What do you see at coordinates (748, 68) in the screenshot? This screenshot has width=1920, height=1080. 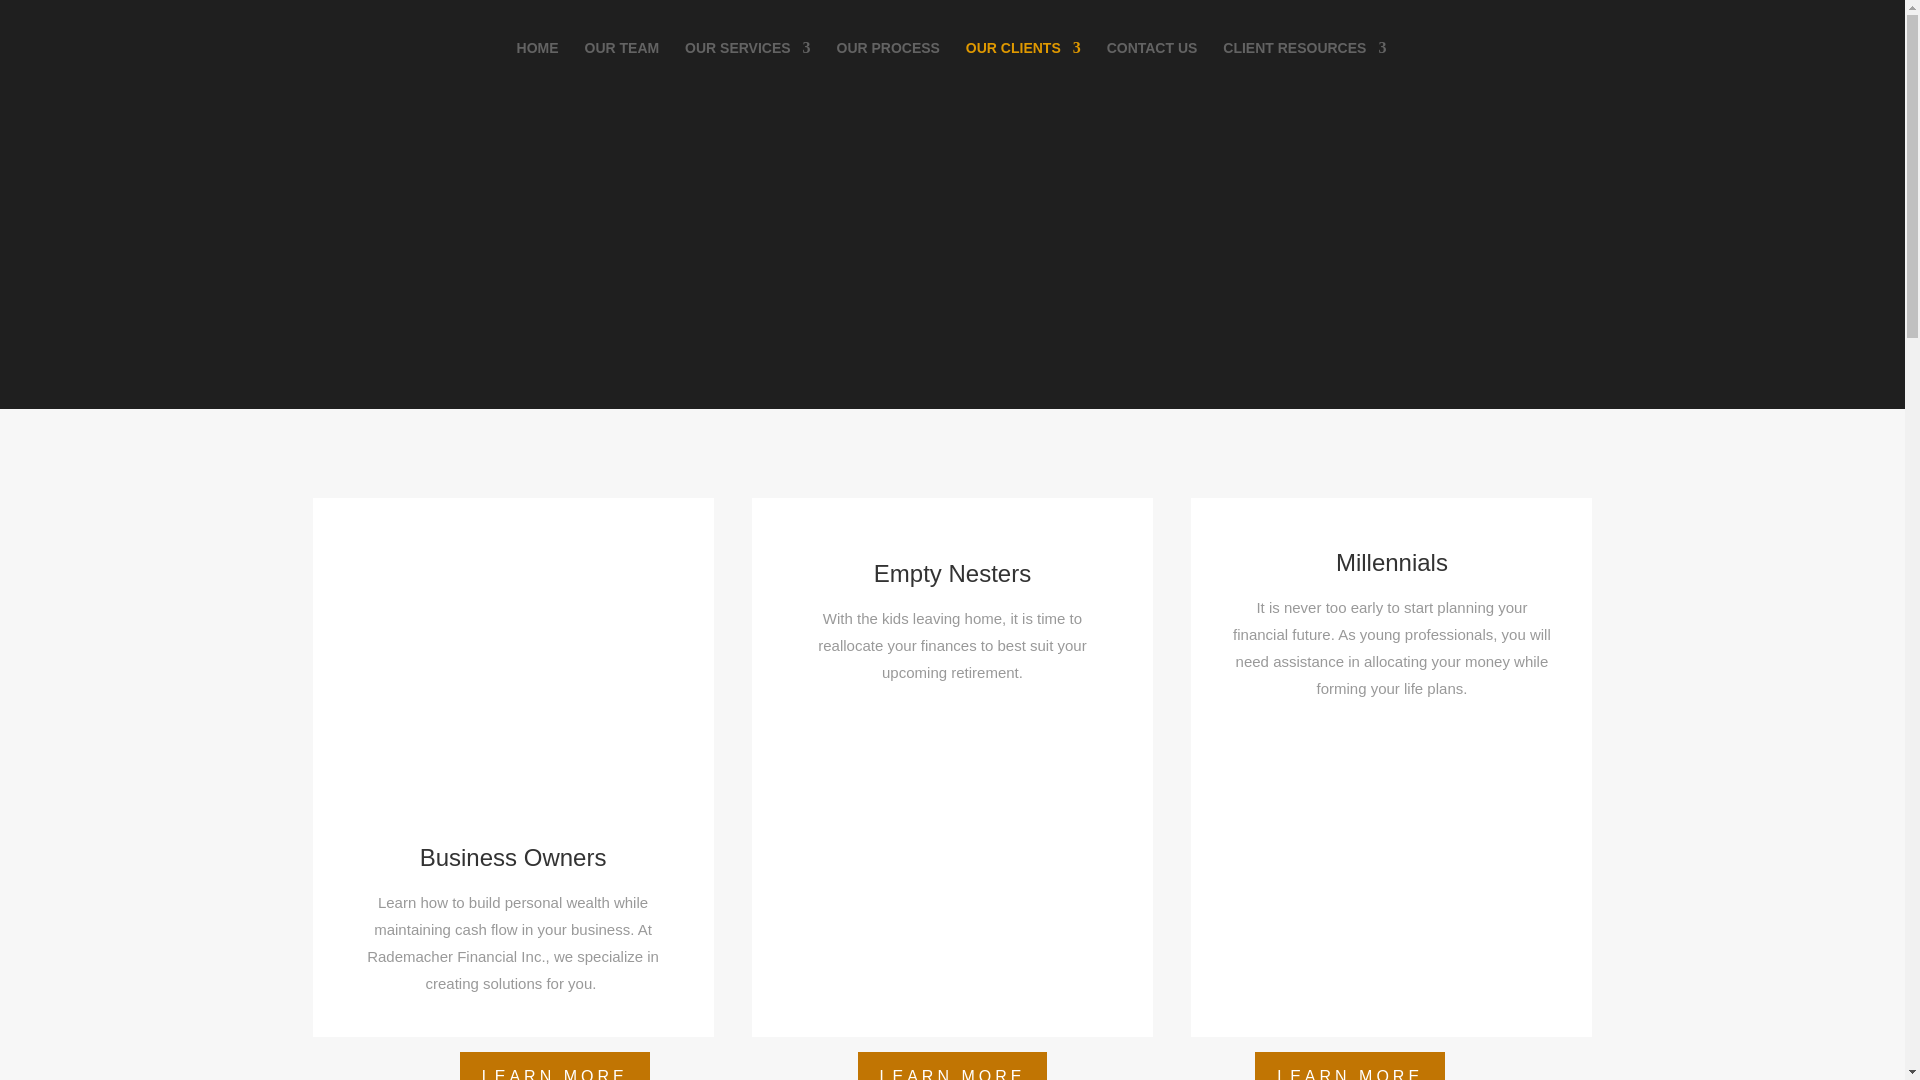 I see `OUR SERVICES` at bounding box center [748, 68].